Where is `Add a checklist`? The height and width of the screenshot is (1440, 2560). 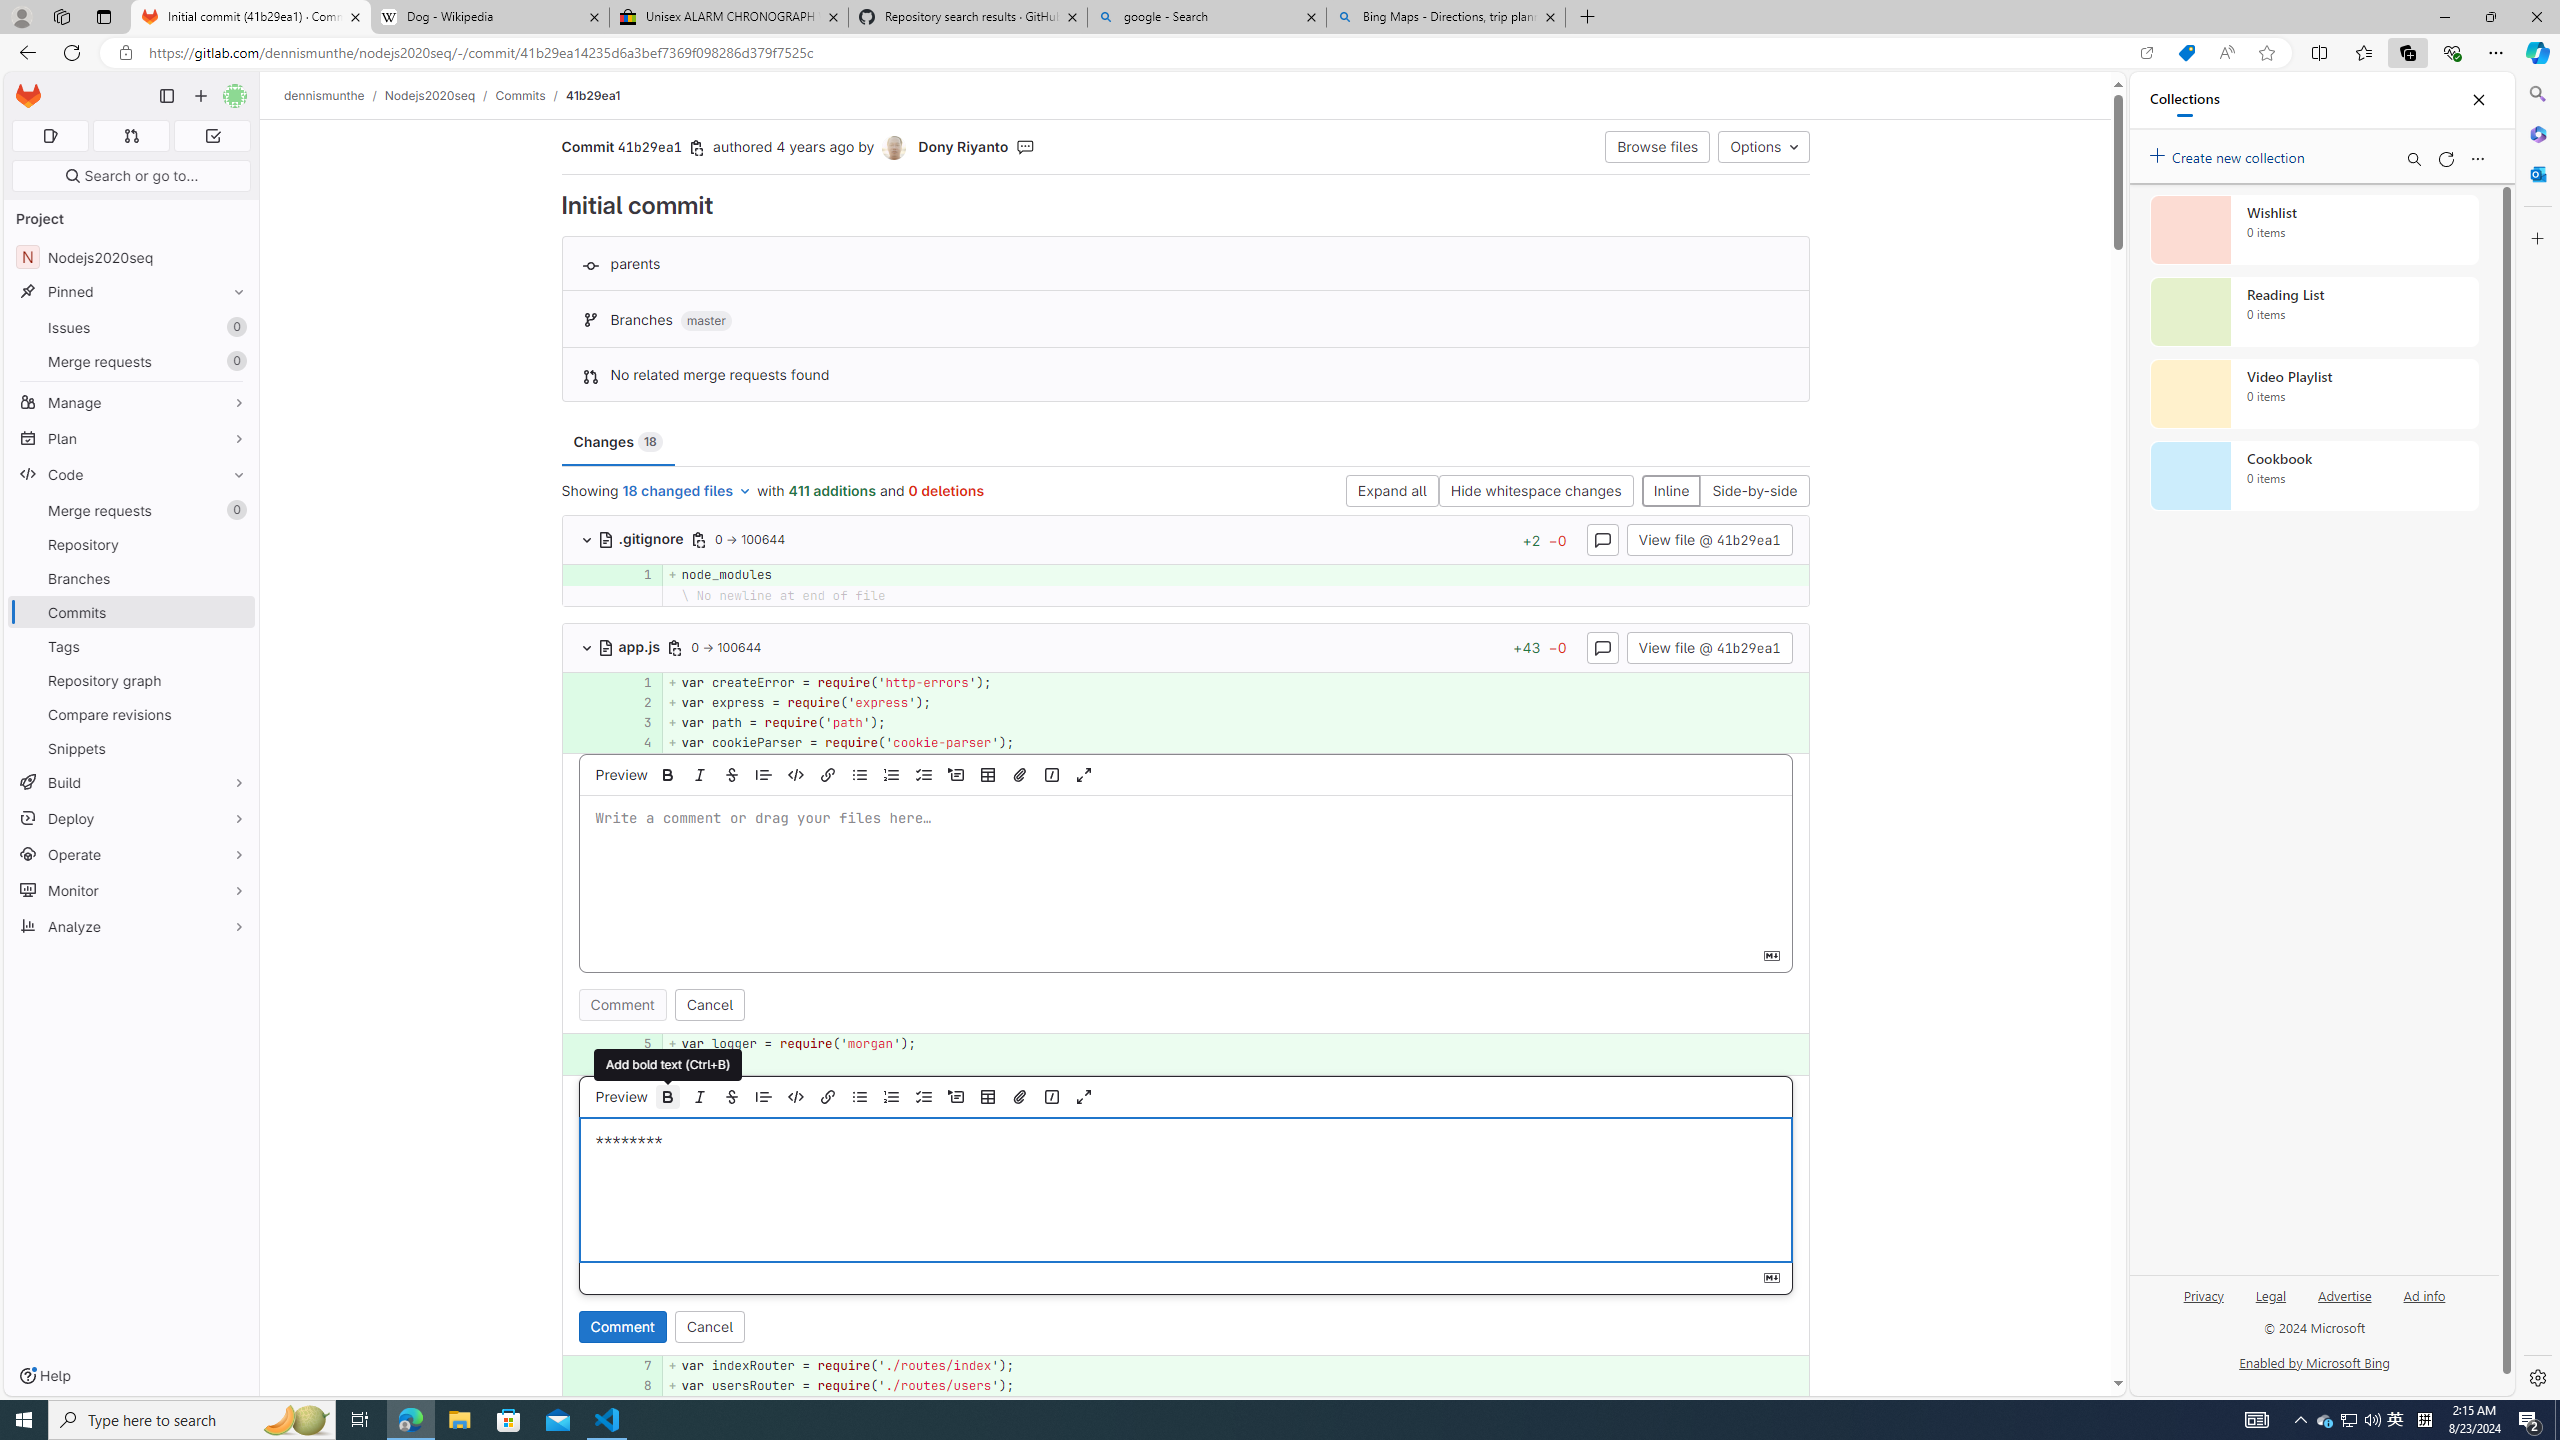 Add a checklist is located at coordinates (924, 1096).